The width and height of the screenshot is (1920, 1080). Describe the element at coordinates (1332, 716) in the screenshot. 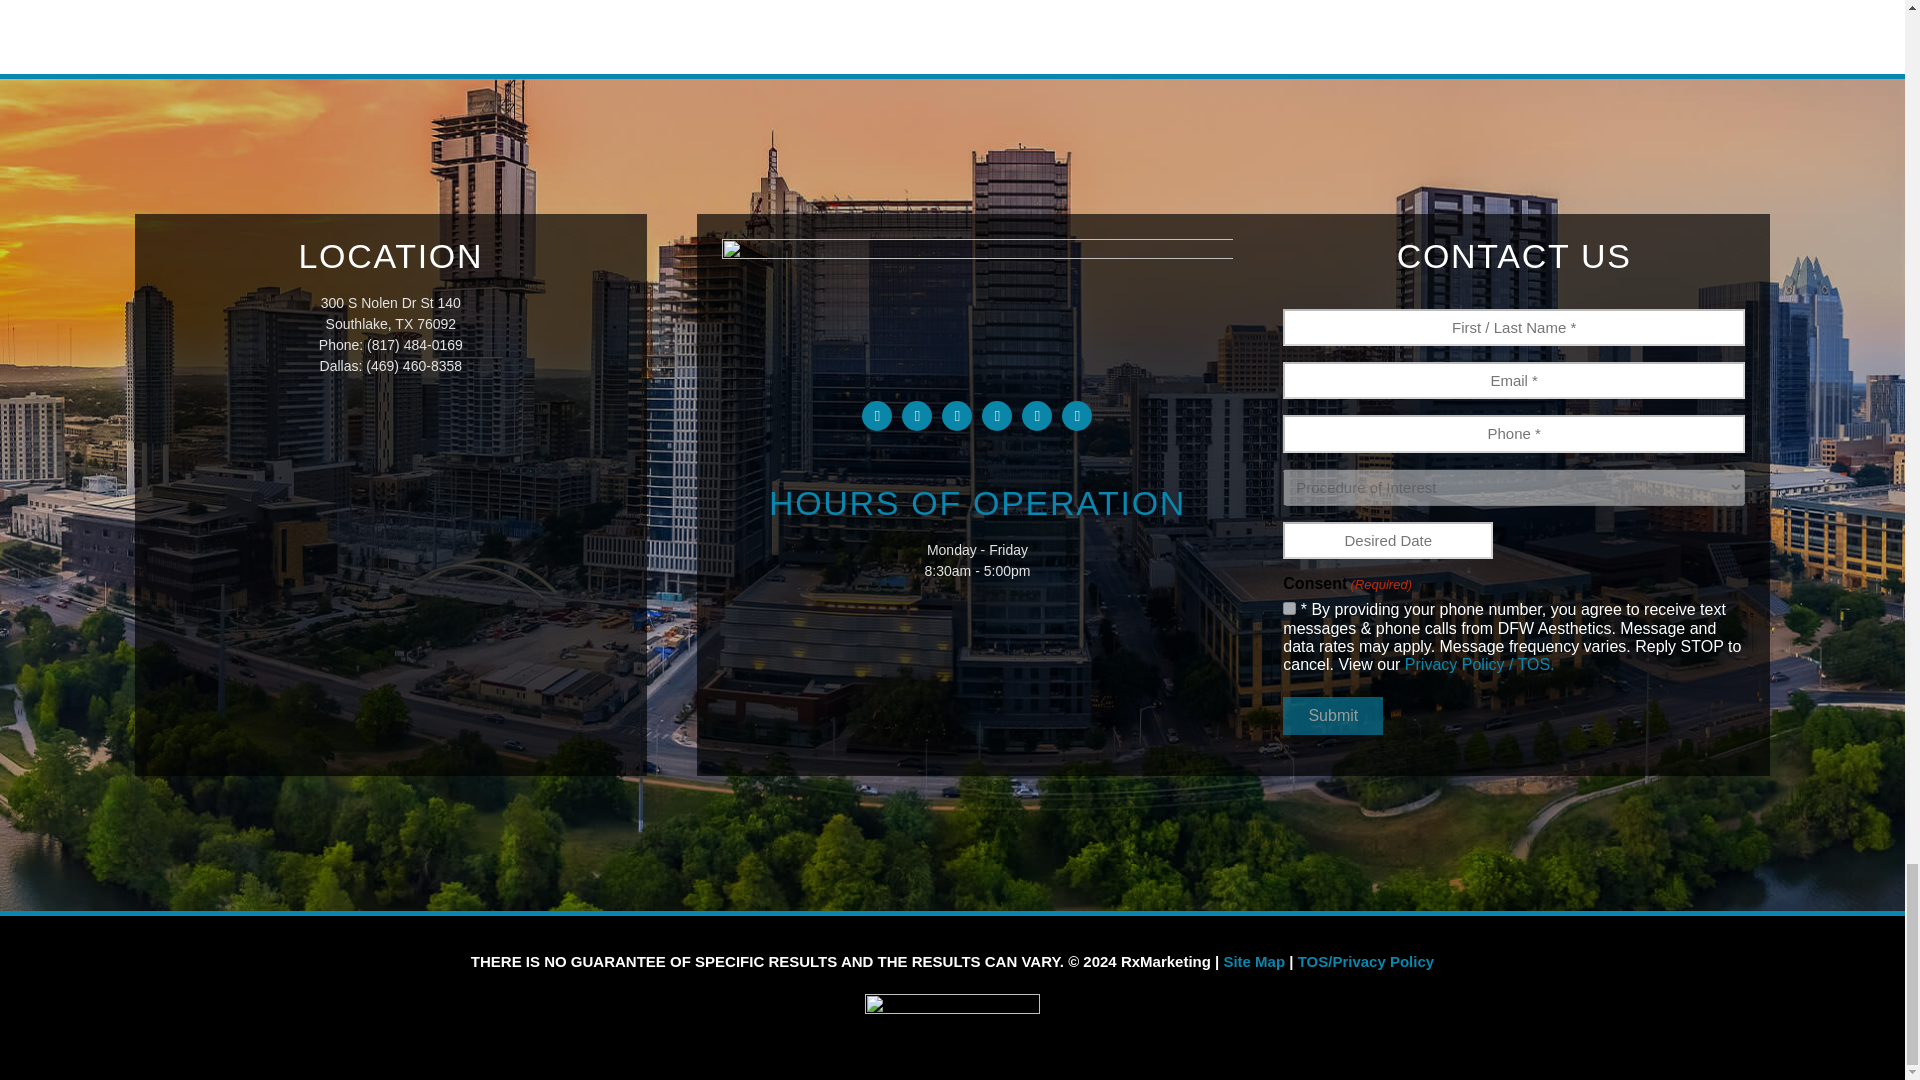

I see `Submit` at that location.